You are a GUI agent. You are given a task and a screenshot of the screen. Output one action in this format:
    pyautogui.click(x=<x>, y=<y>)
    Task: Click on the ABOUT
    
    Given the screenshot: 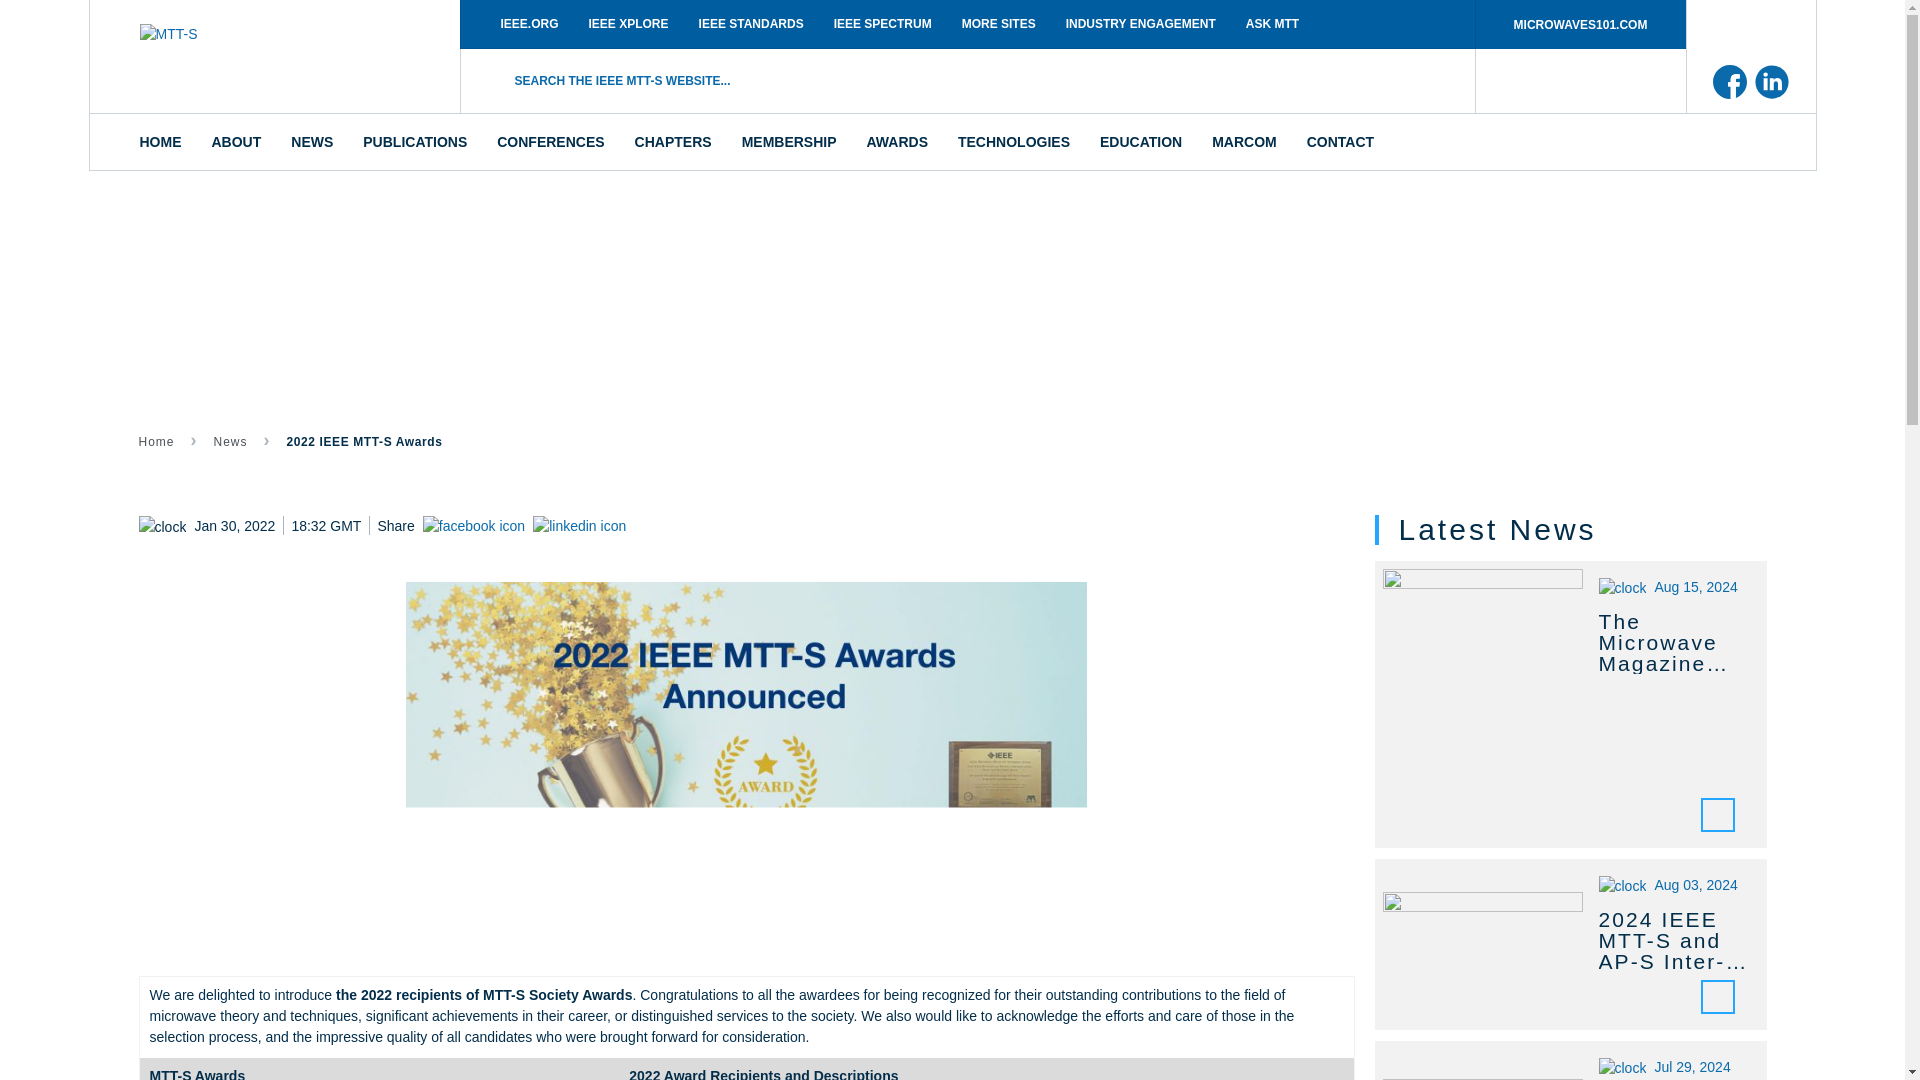 What is the action you would take?
    pyautogui.click(x=236, y=142)
    